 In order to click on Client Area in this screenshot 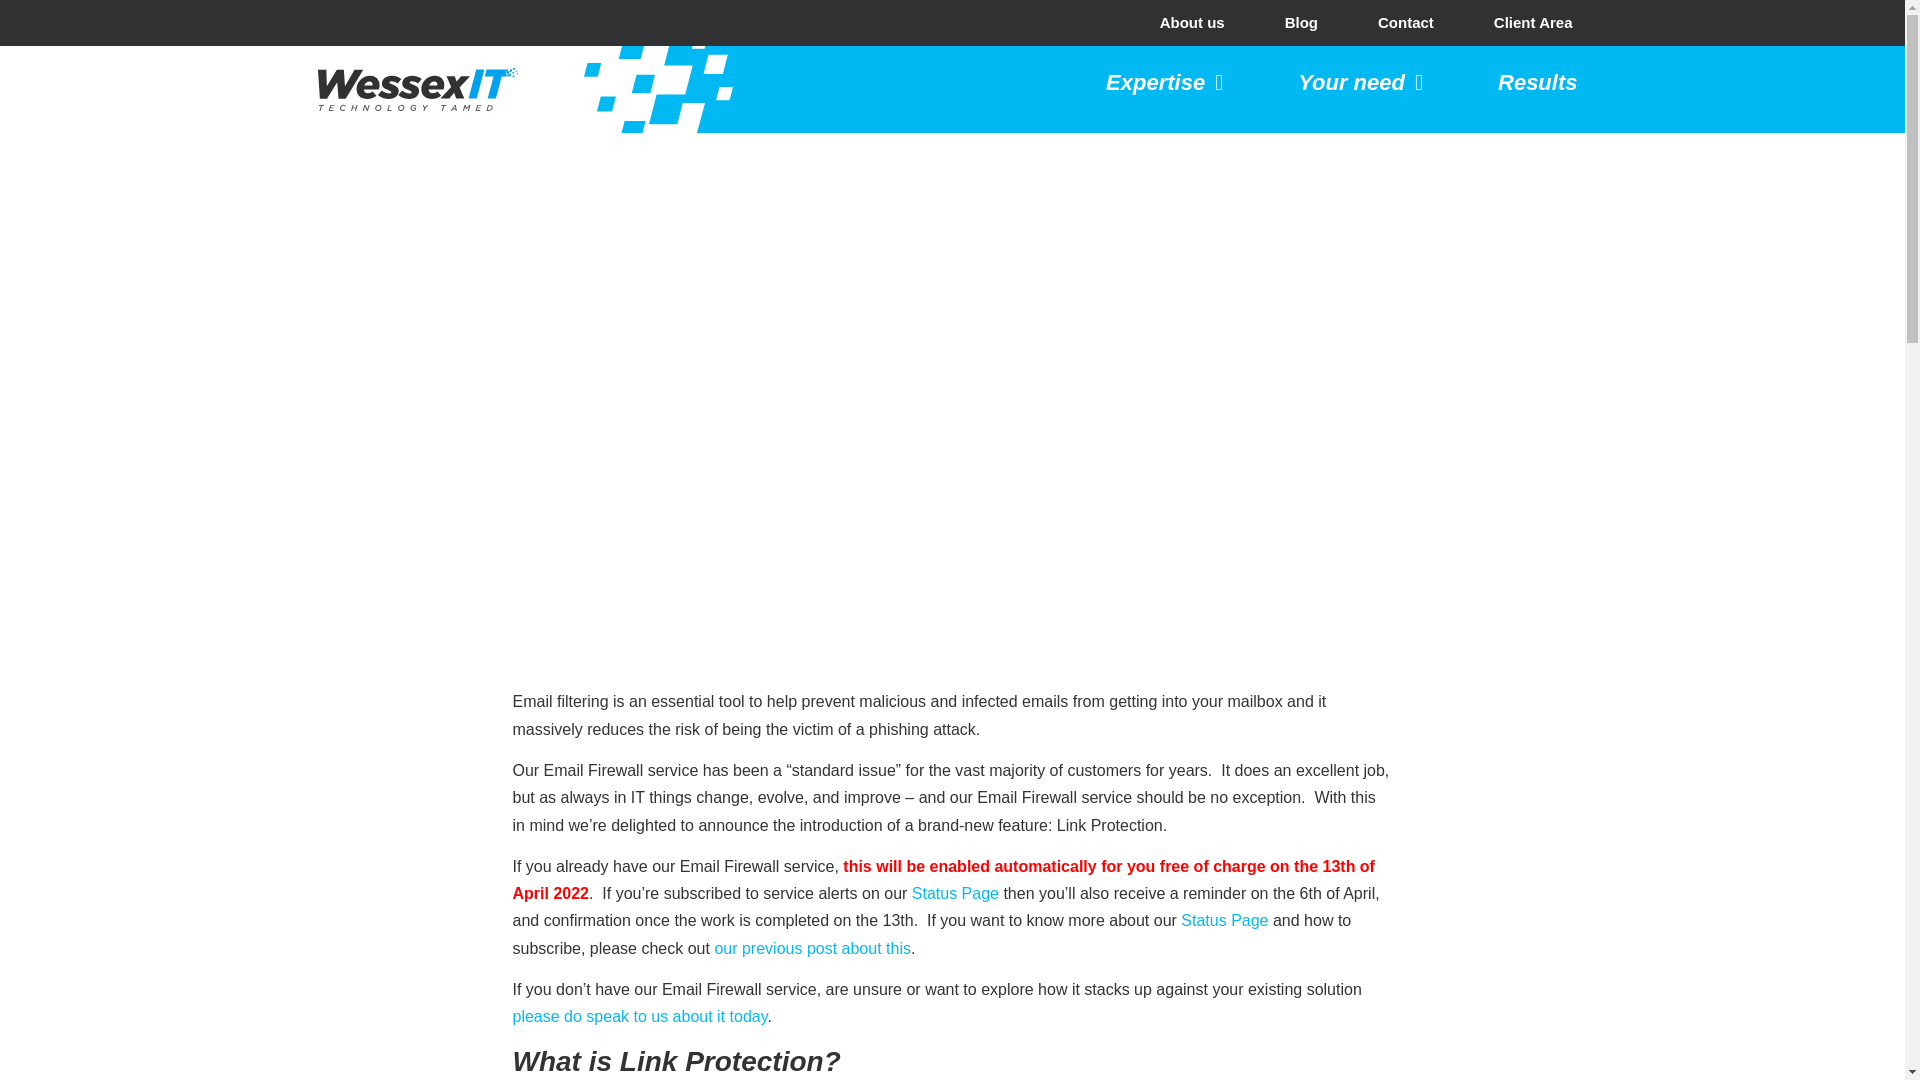, I will do `click(1533, 23)`.